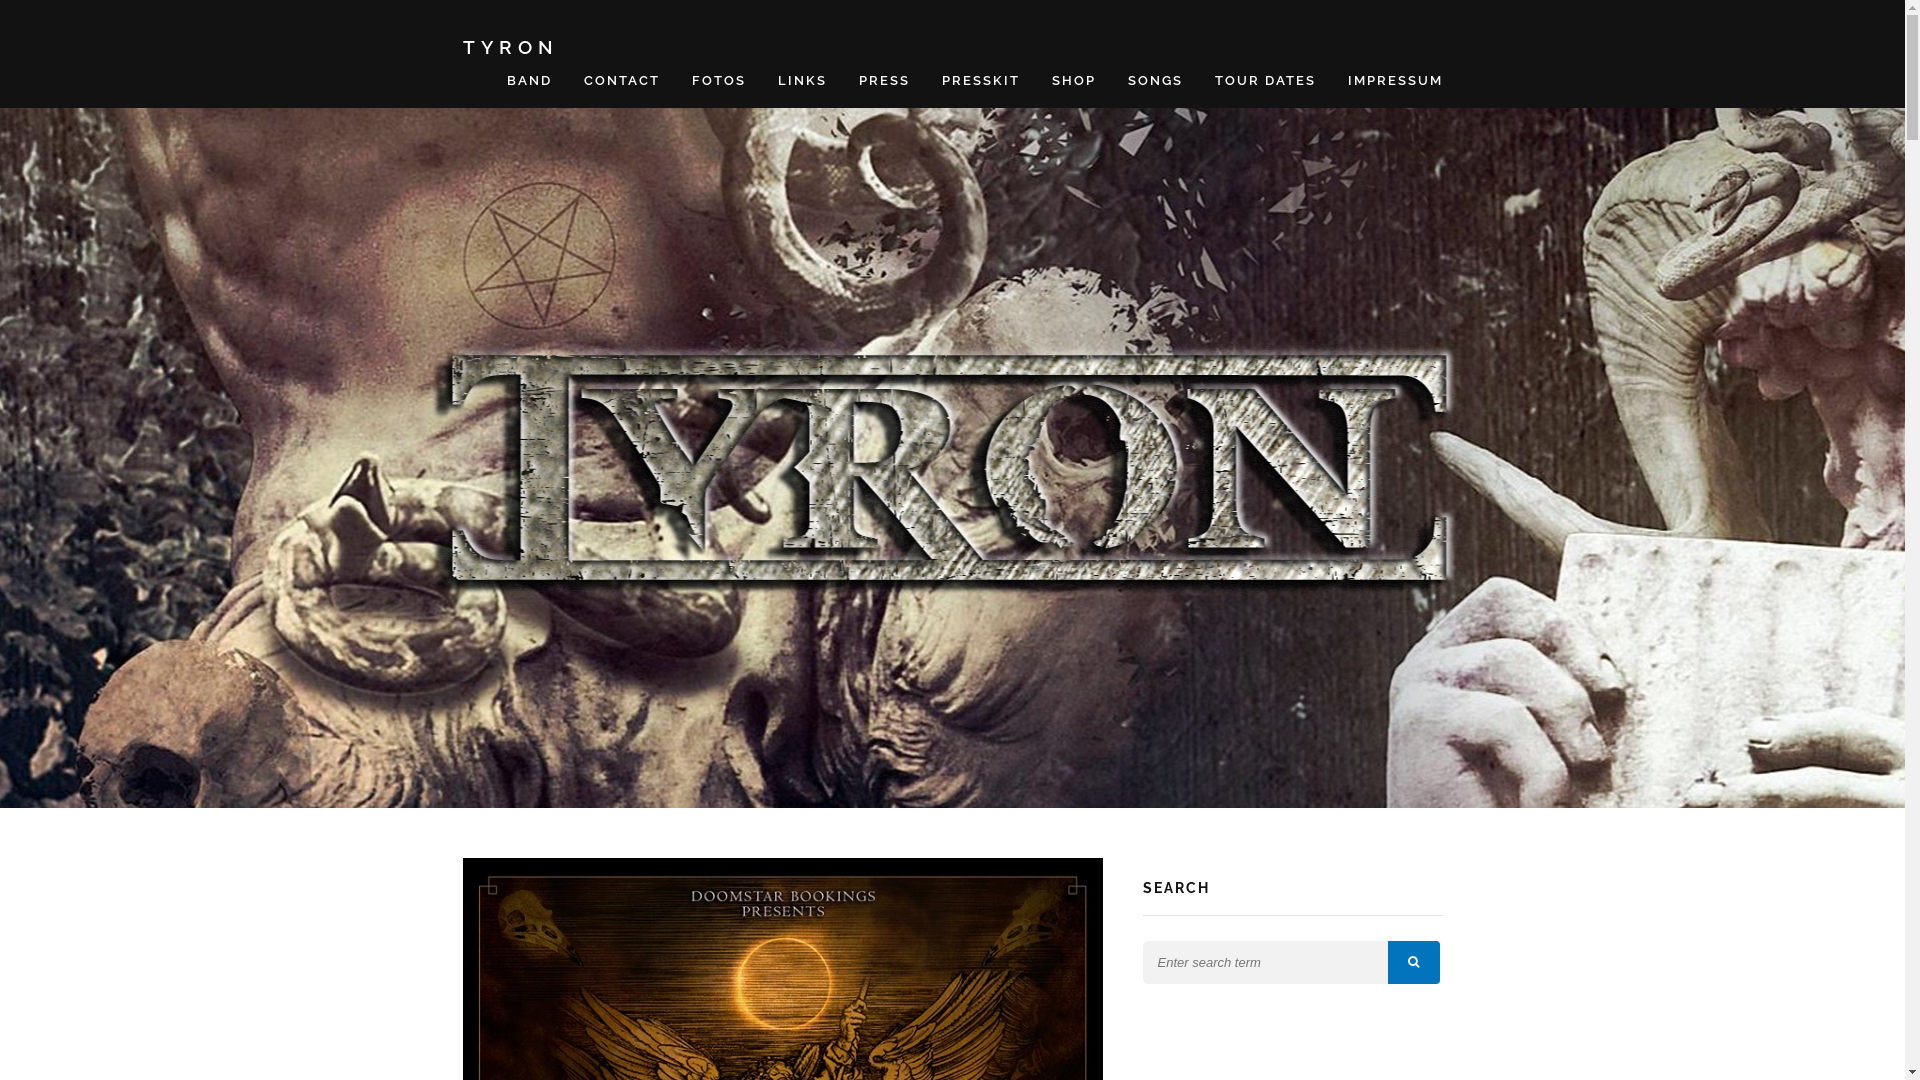  What do you see at coordinates (1264, 81) in the screenshot?
I see `TOUR DATES` at bounding box center [1264, 81].